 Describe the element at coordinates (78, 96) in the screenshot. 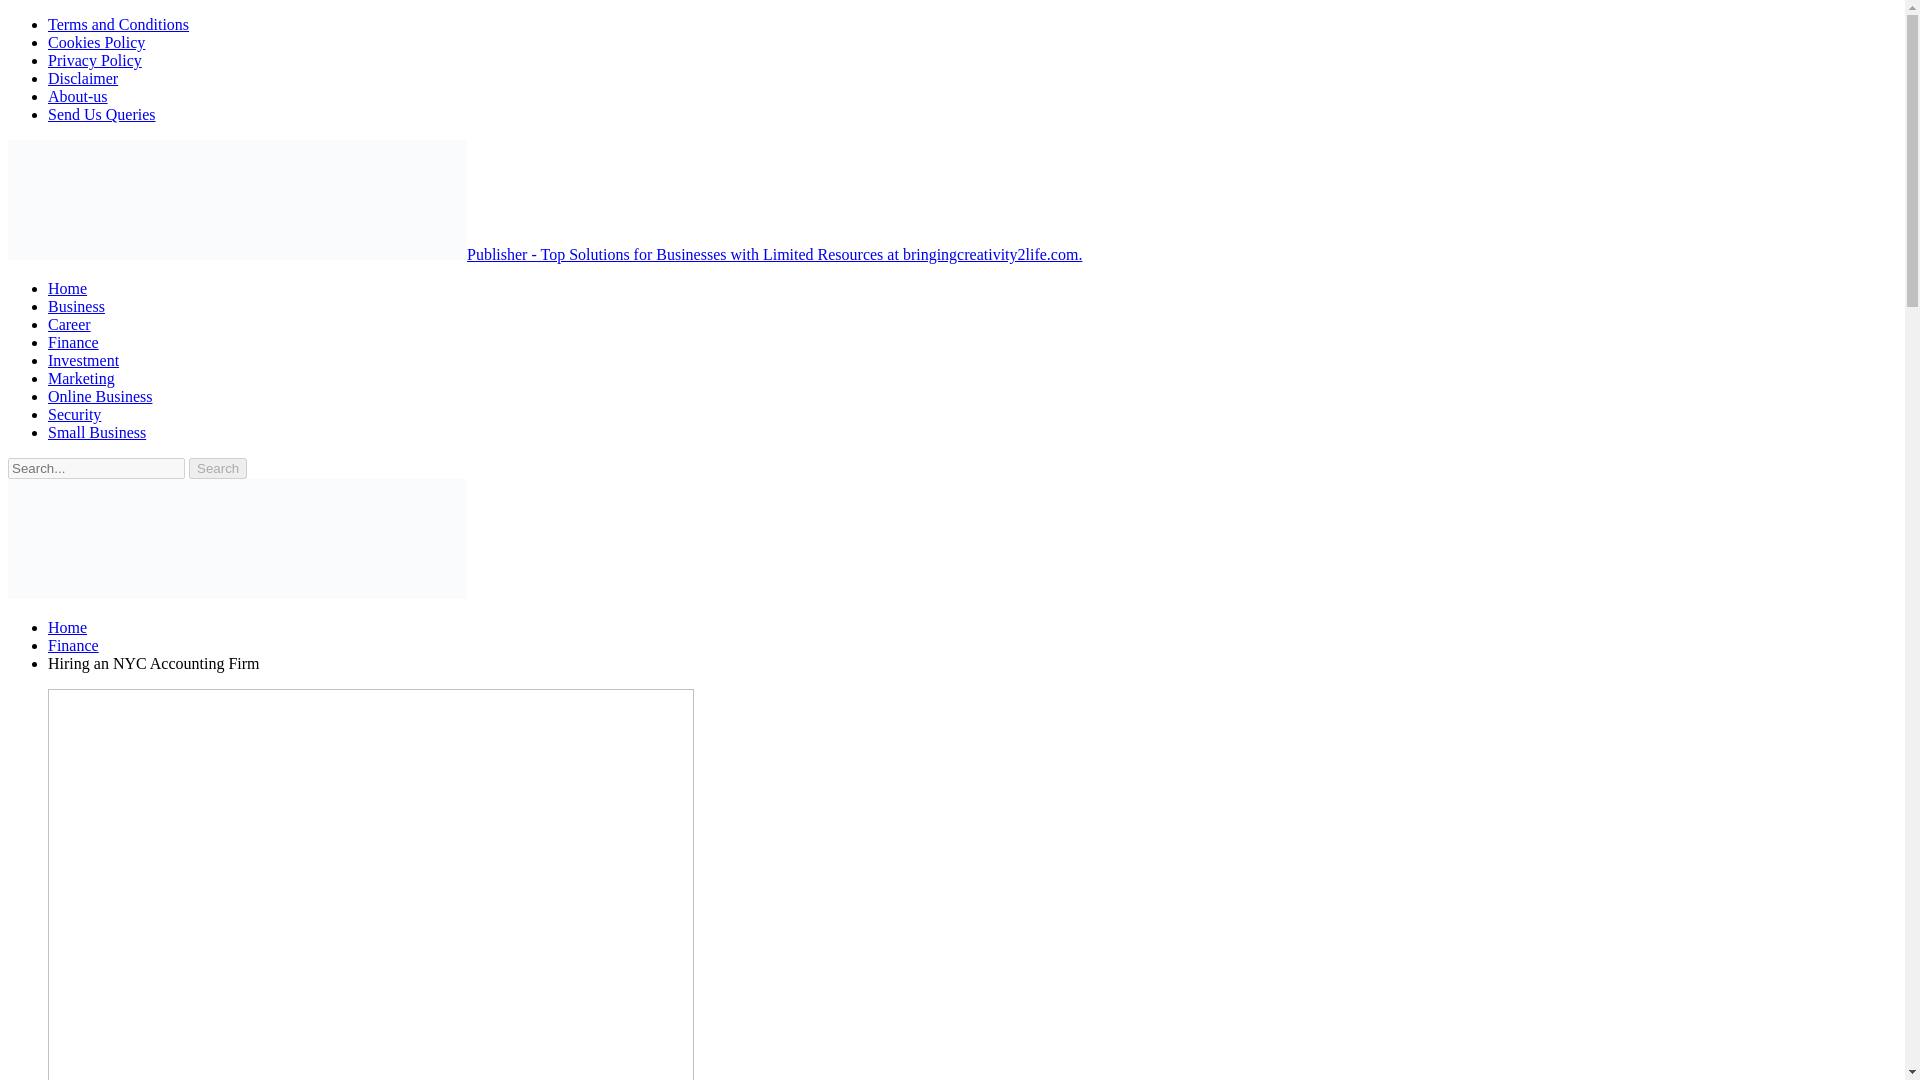

I see `About-us` at that location.